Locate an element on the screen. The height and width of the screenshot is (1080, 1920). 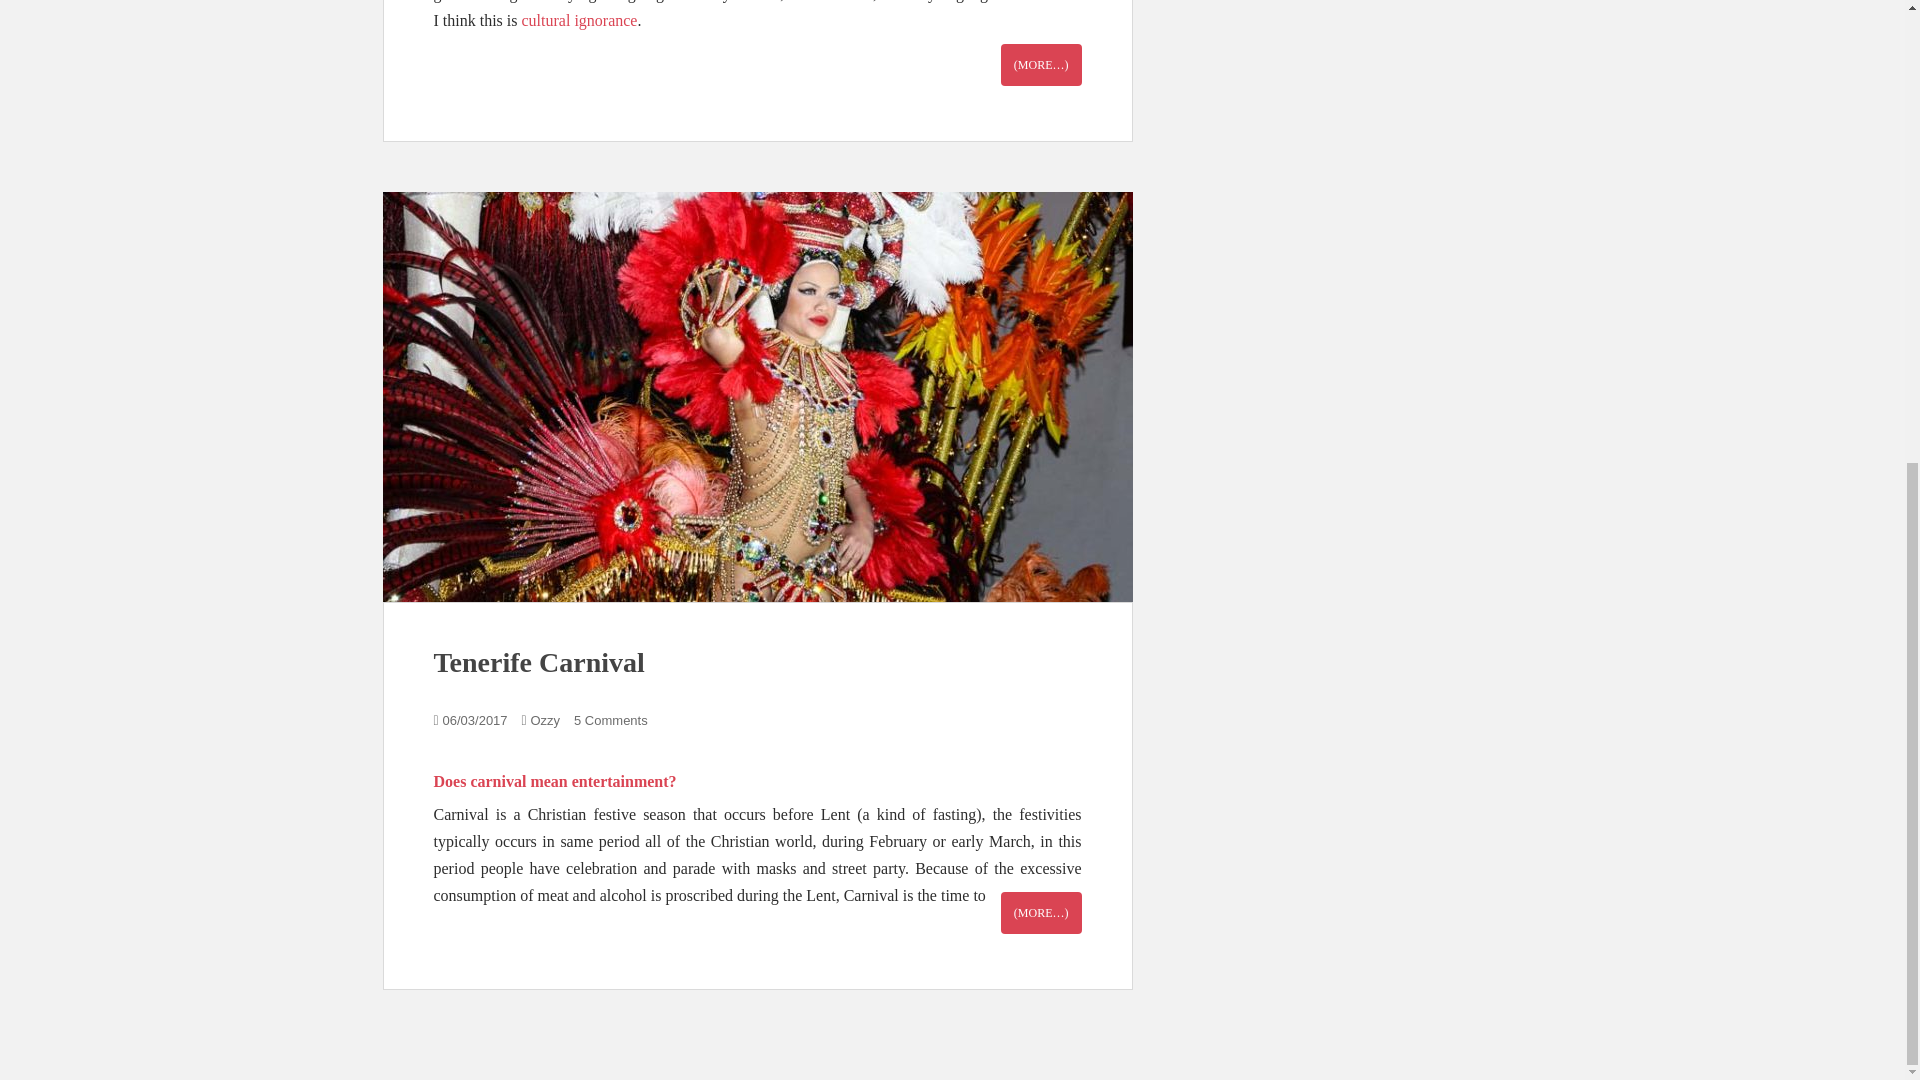
Tenerife Carnival is located at coordinates (539, 662).